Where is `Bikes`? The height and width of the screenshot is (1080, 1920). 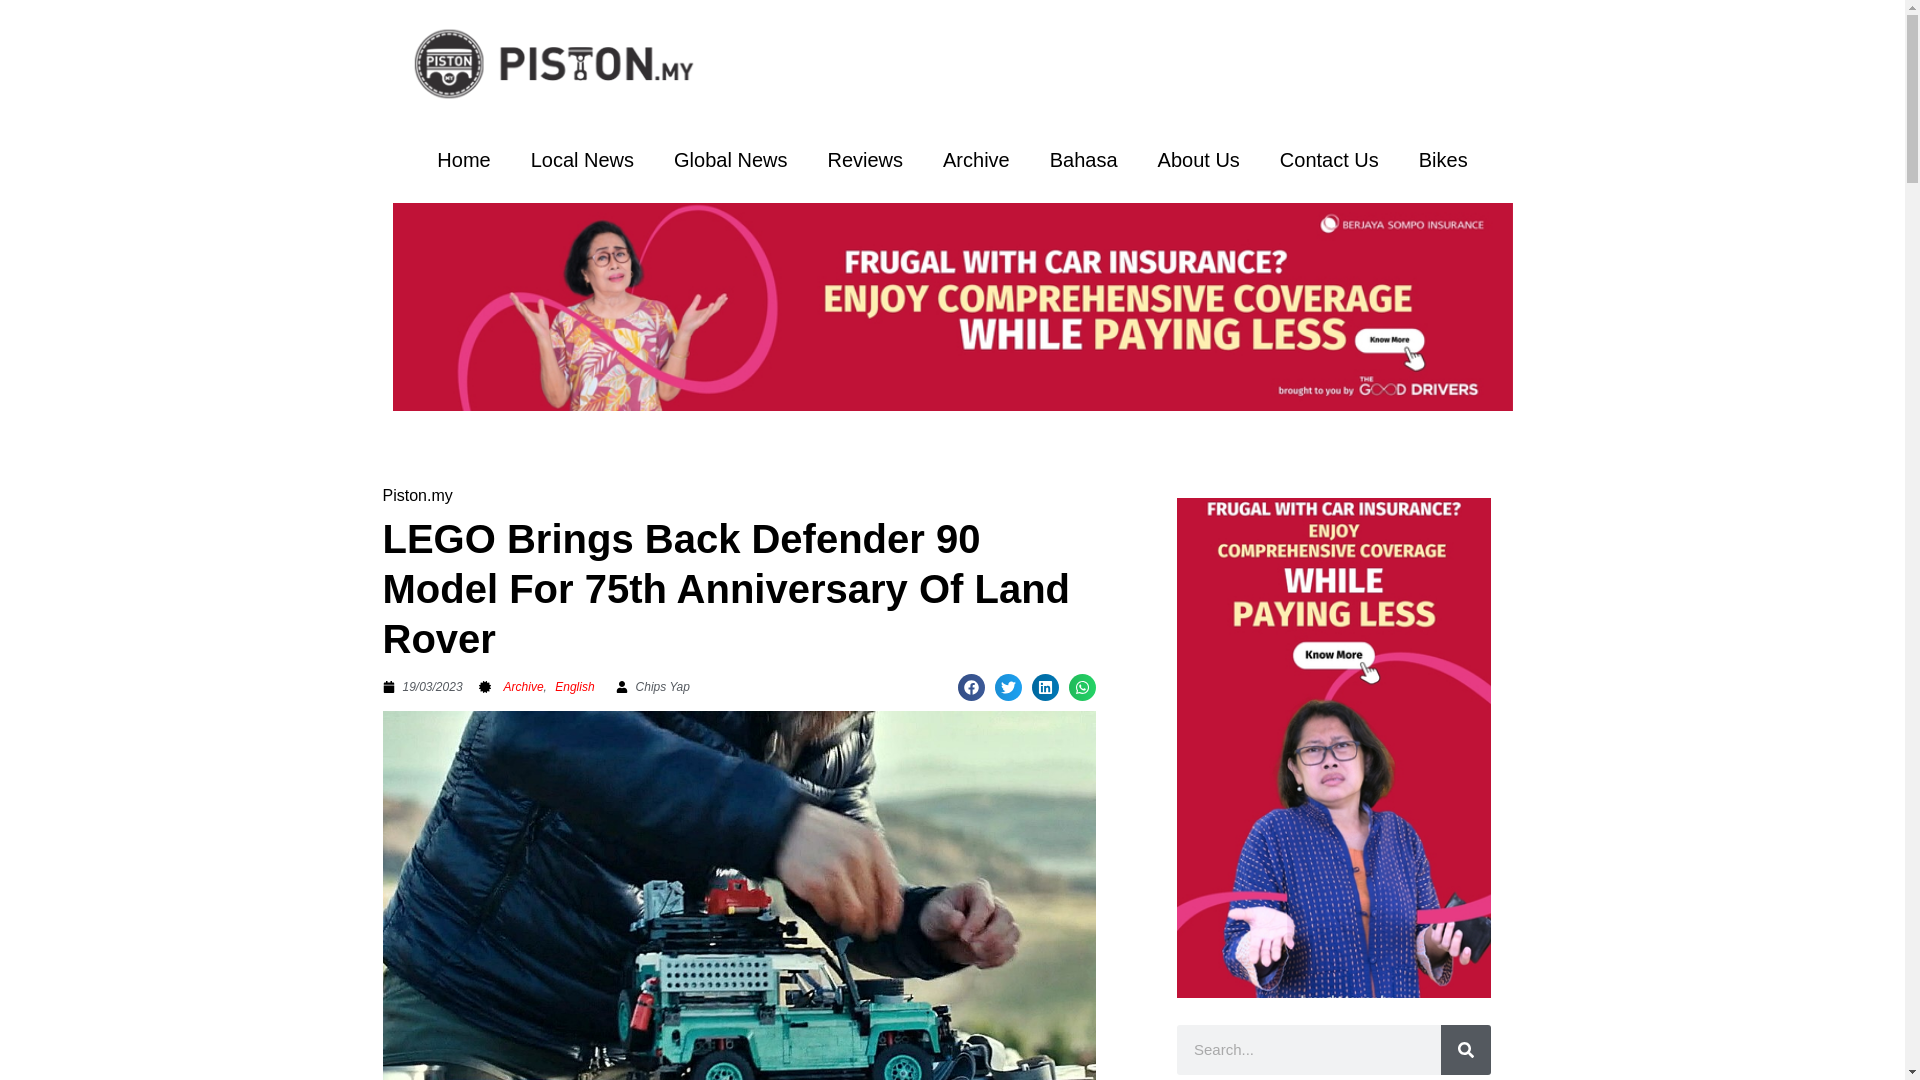
Bikes is located at coordinates (1444, 160).